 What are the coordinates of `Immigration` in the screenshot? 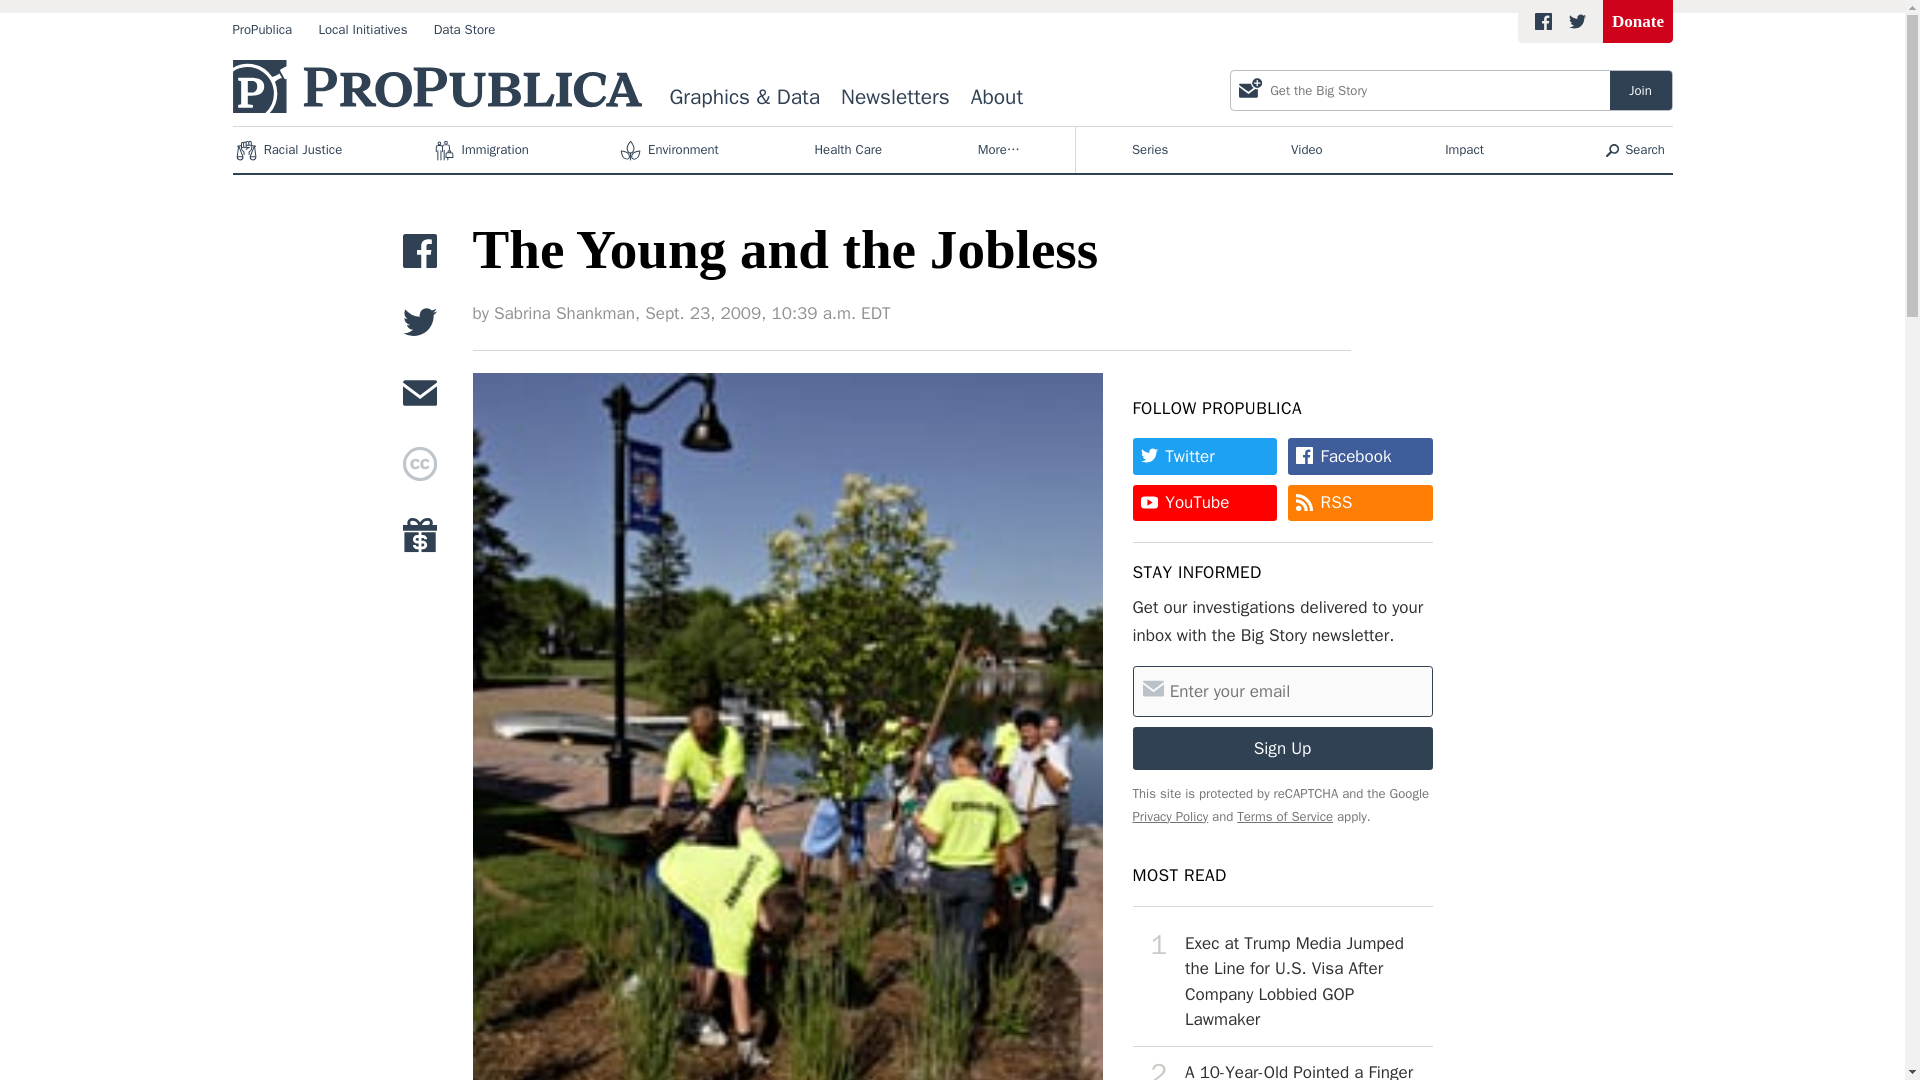 It's located at (482, 150).